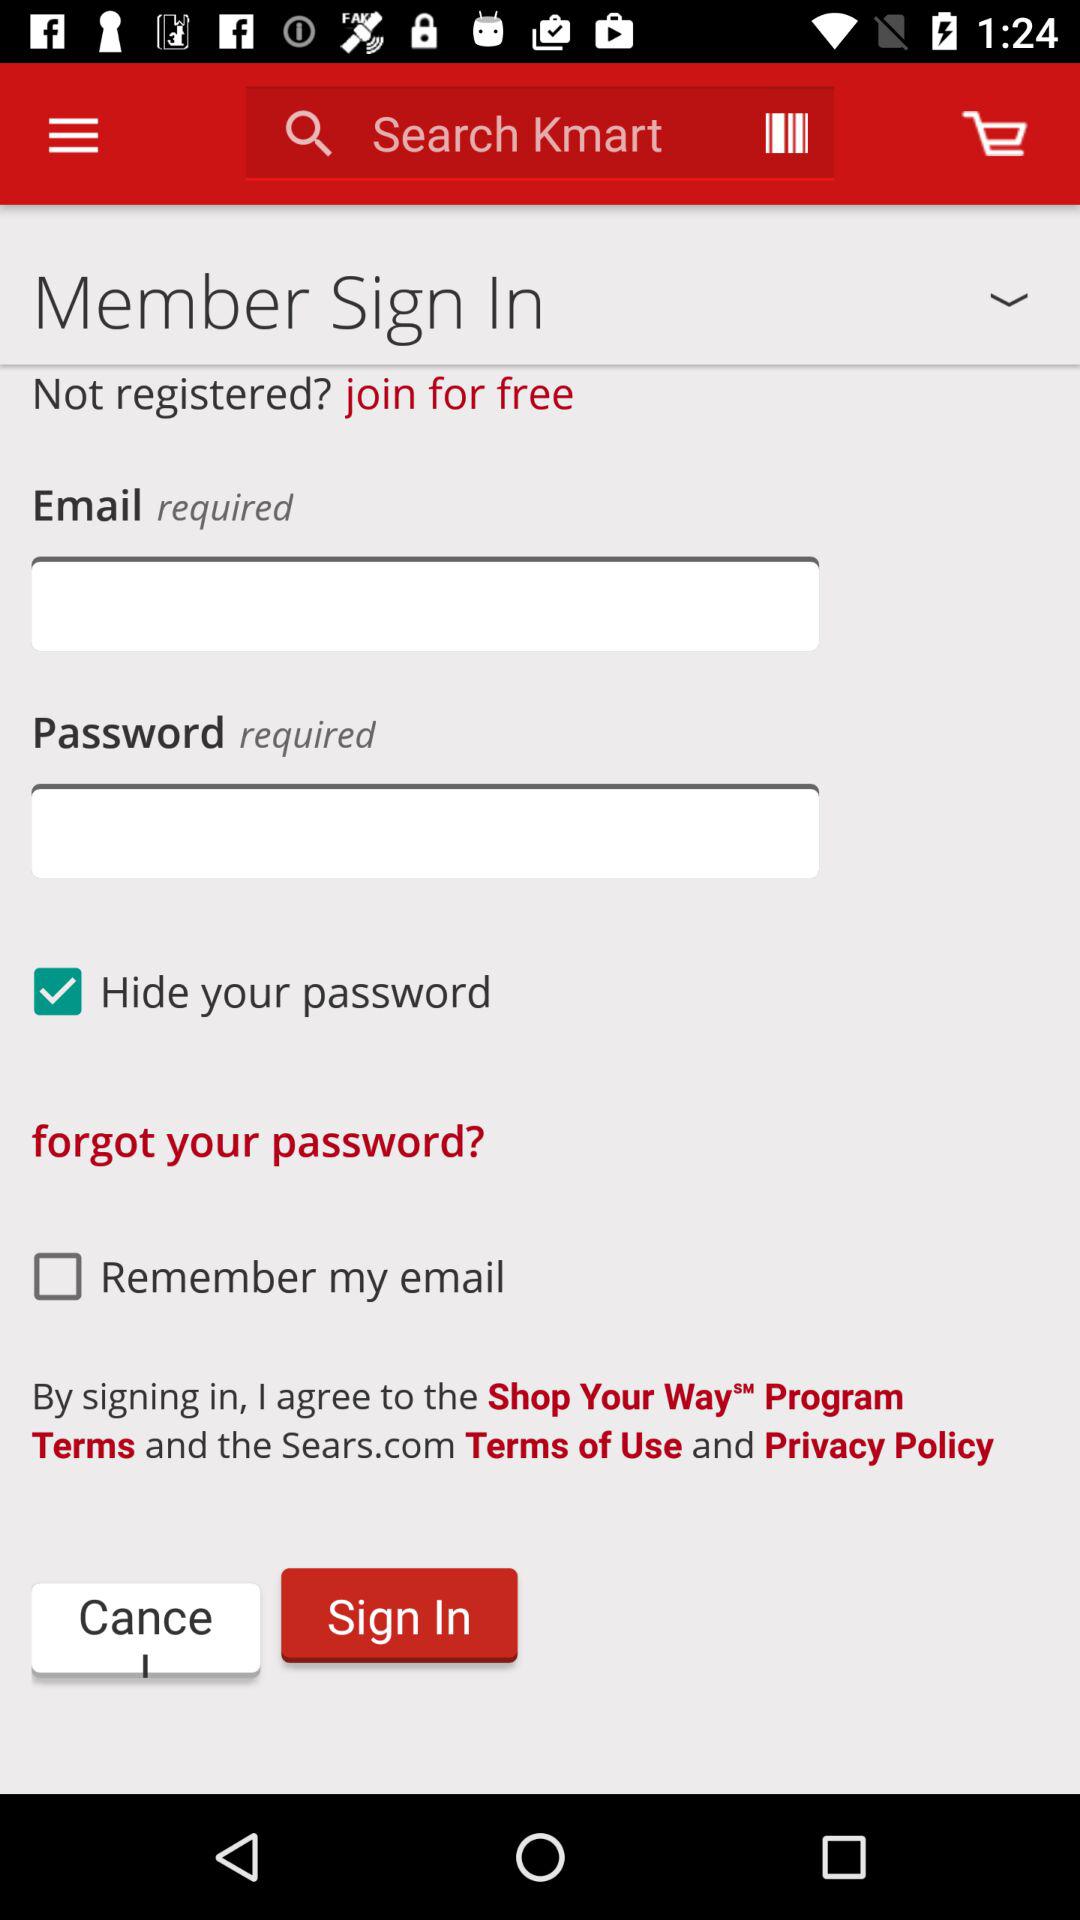 This screenshot has height=1920, width=1080. What do you see at coordinates (424, 830) in the screenshot?
I see `click the item above the hide your password item` at bounding box center [424, 830].